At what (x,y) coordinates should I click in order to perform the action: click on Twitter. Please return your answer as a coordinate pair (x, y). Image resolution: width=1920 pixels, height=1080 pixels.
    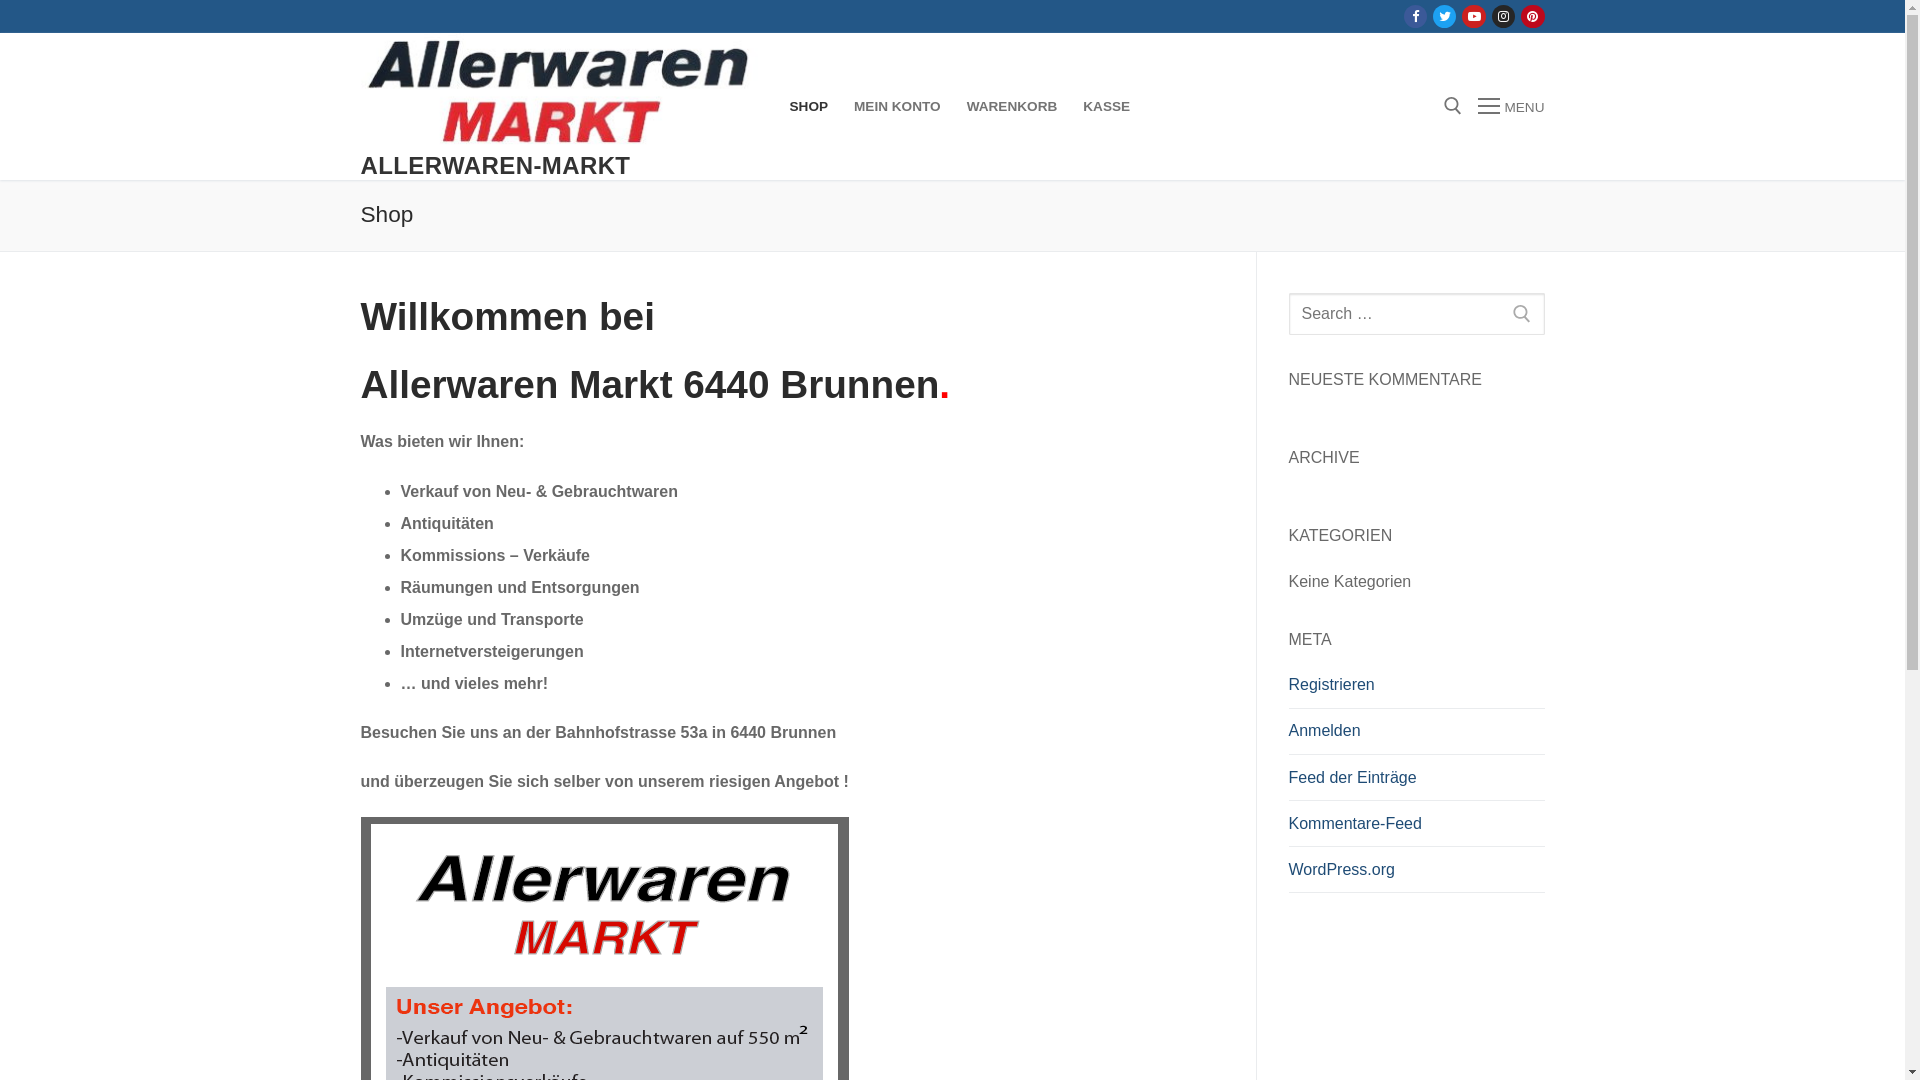
    Looking at the image, I should click on (1444, 16).